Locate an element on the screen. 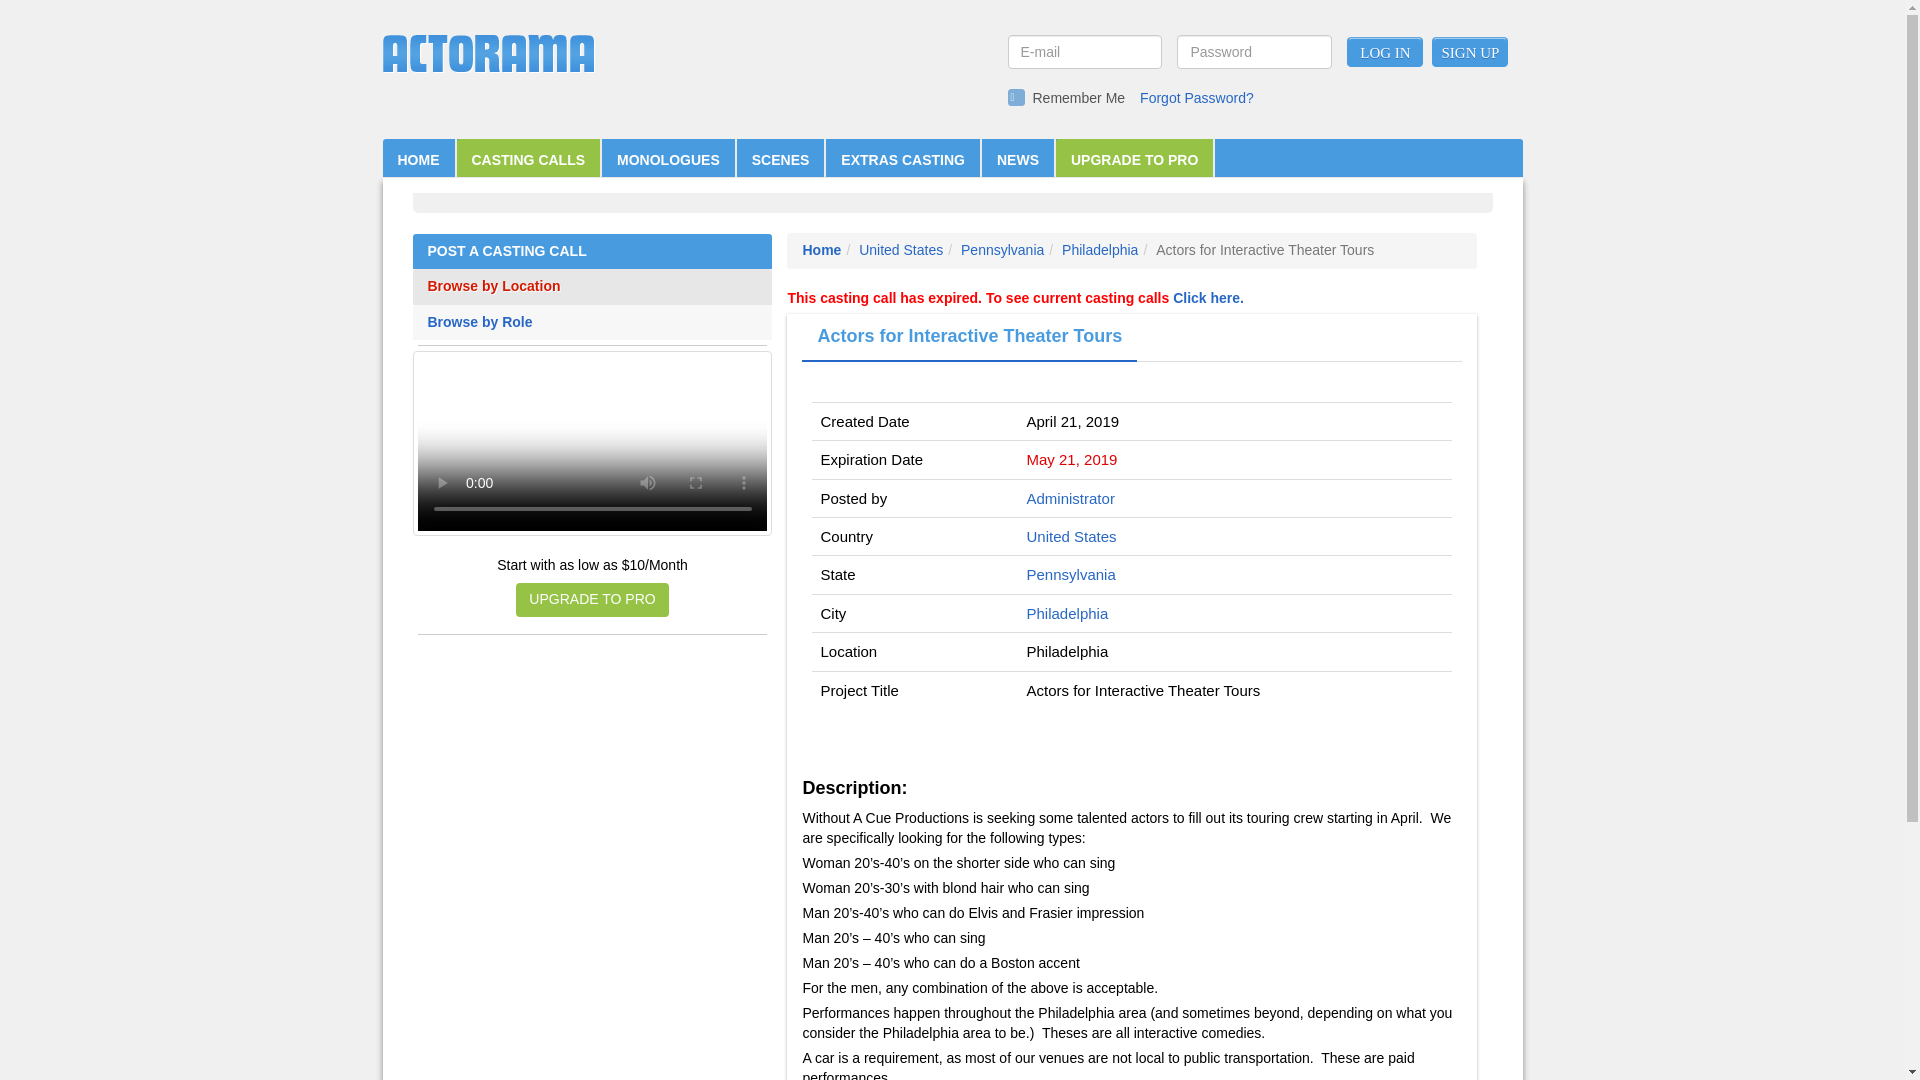 The image size is (1920, 1080). POST A CASTING CALL is located at coordinates (593, 252).